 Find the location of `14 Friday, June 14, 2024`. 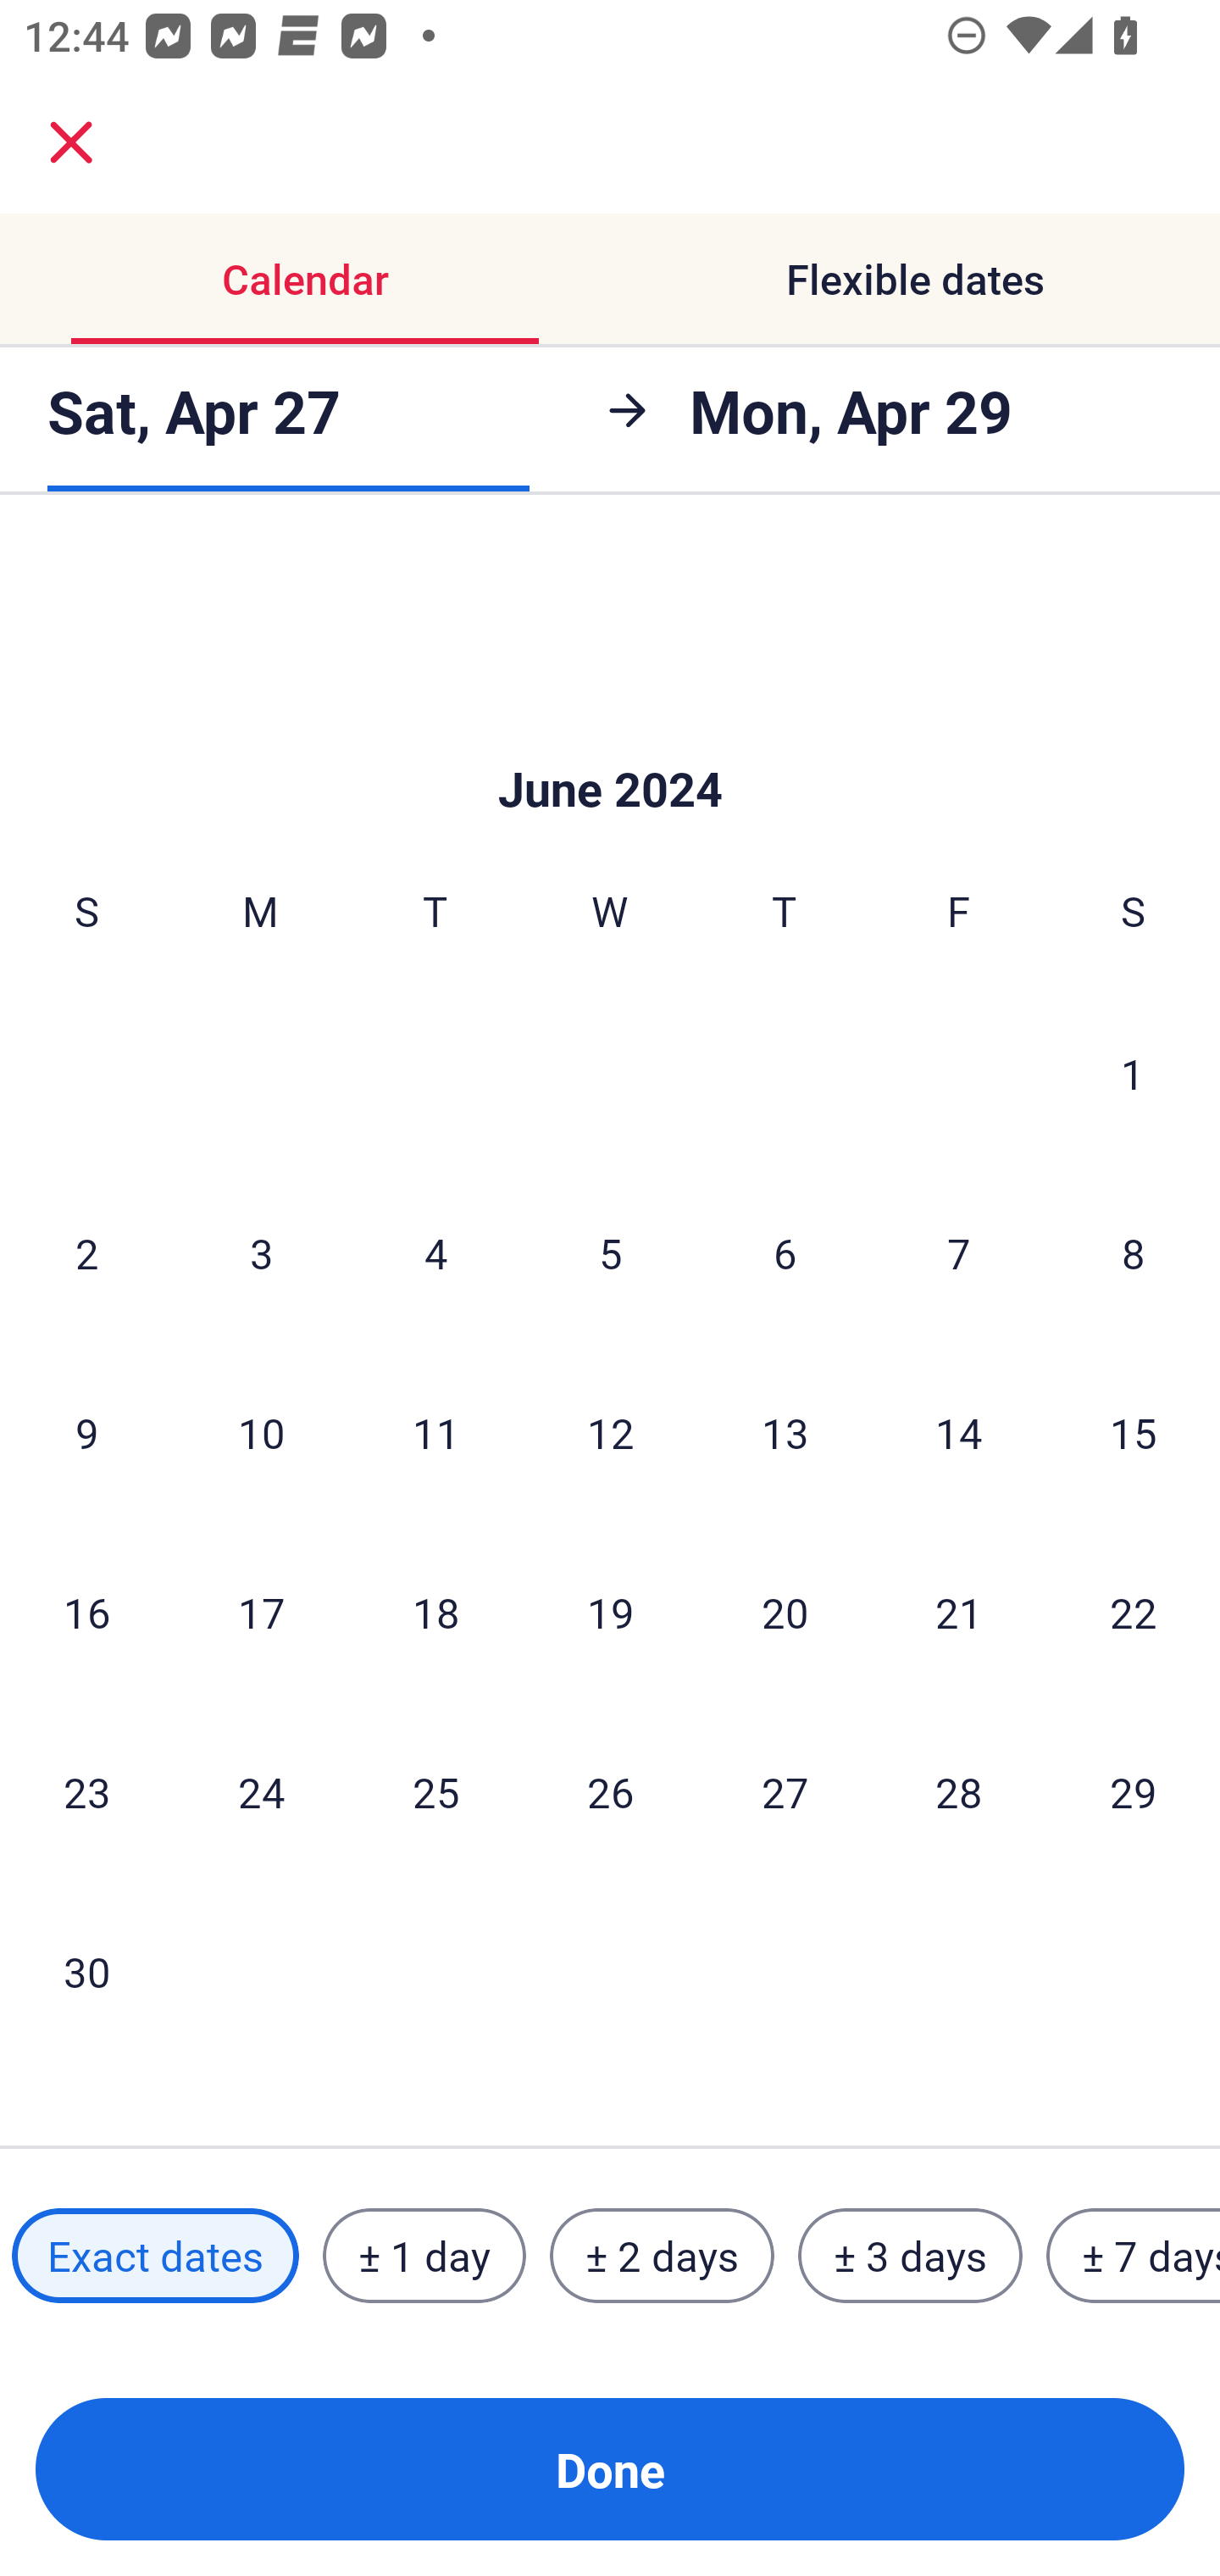

14 Friday, June 14, 2024 is located at coordinates (959, 1432).